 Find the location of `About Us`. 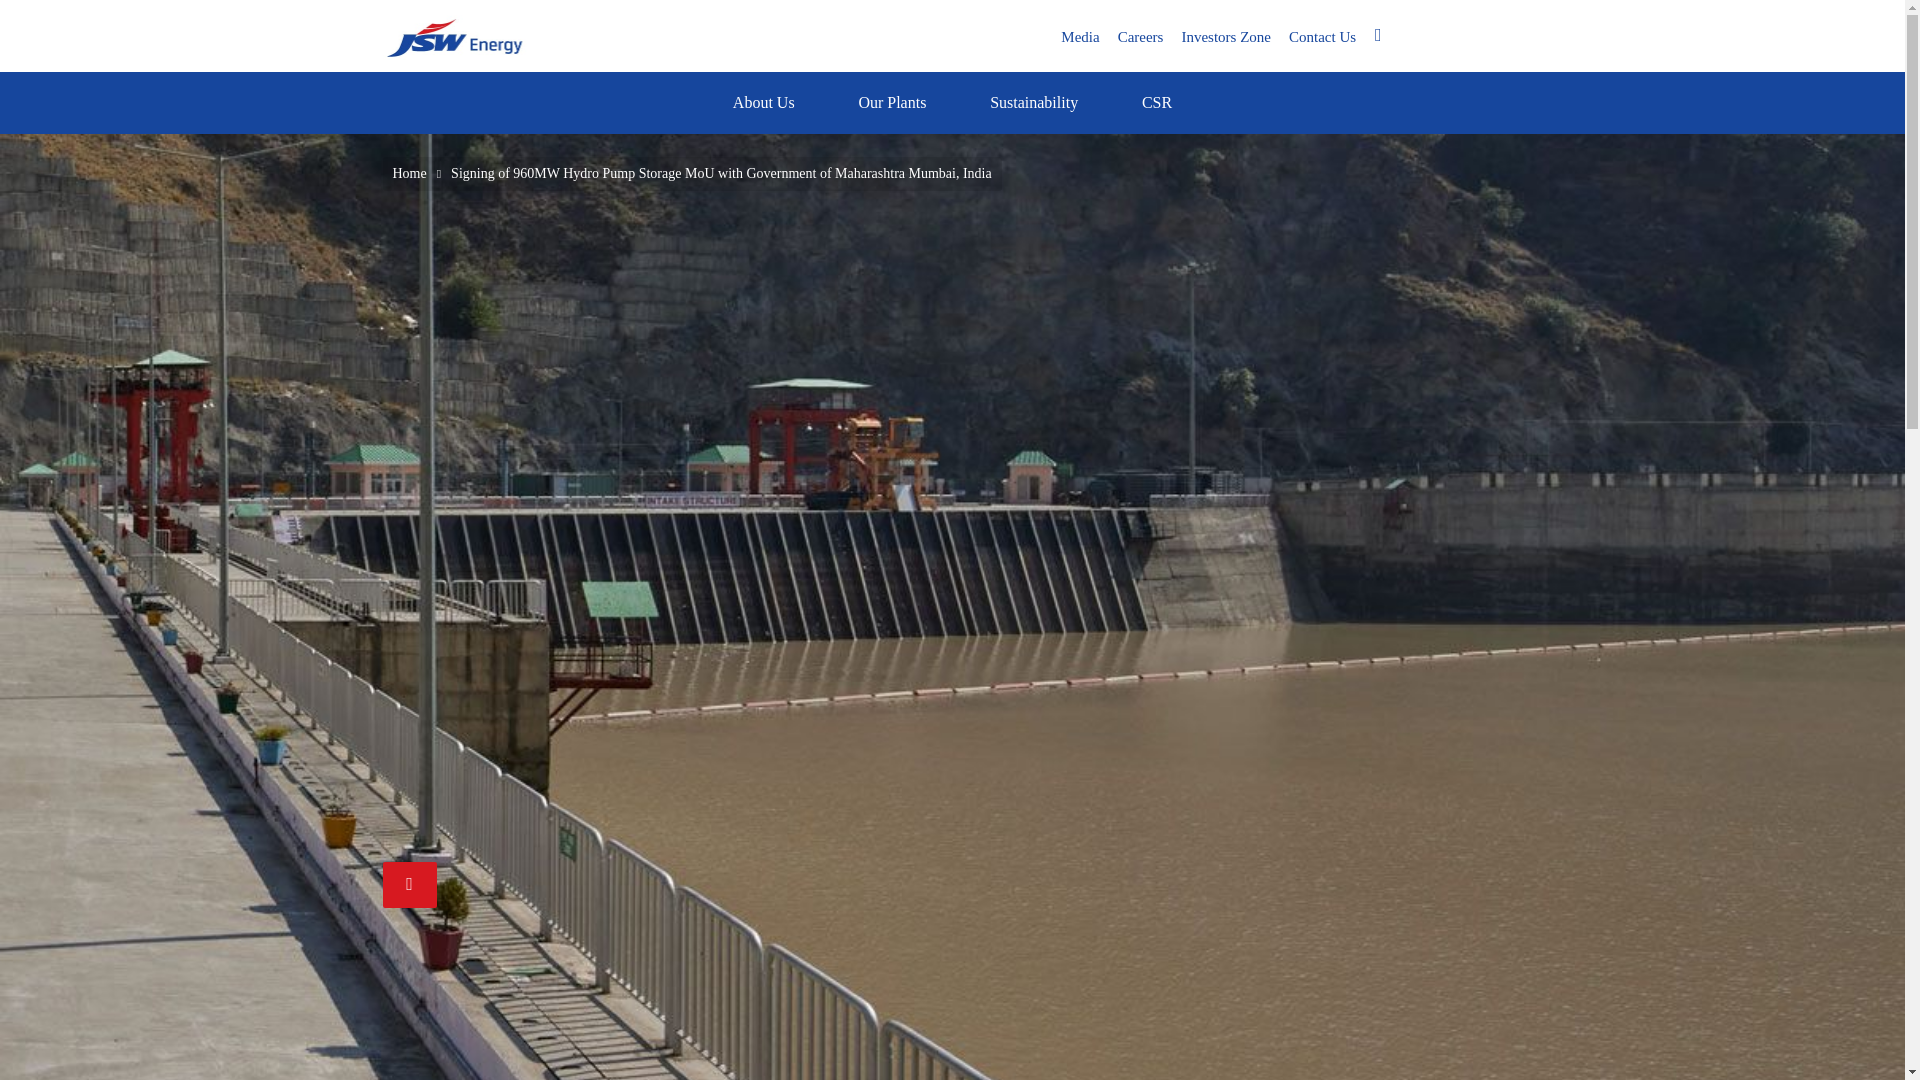

About Us is located at coordinates (764, 102).